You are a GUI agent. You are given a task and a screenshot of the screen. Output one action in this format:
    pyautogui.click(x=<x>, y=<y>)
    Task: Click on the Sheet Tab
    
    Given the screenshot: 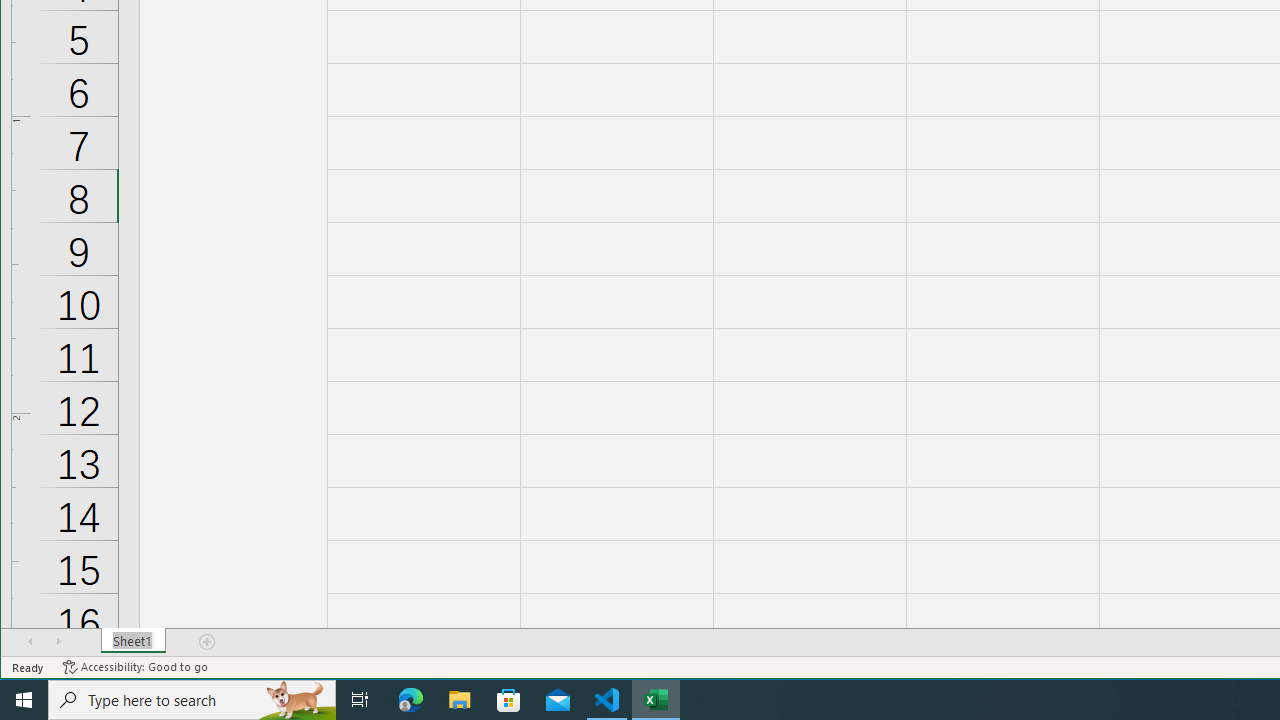 What is the action you would take?
    pyautogui.click(x=134, y=641)
    